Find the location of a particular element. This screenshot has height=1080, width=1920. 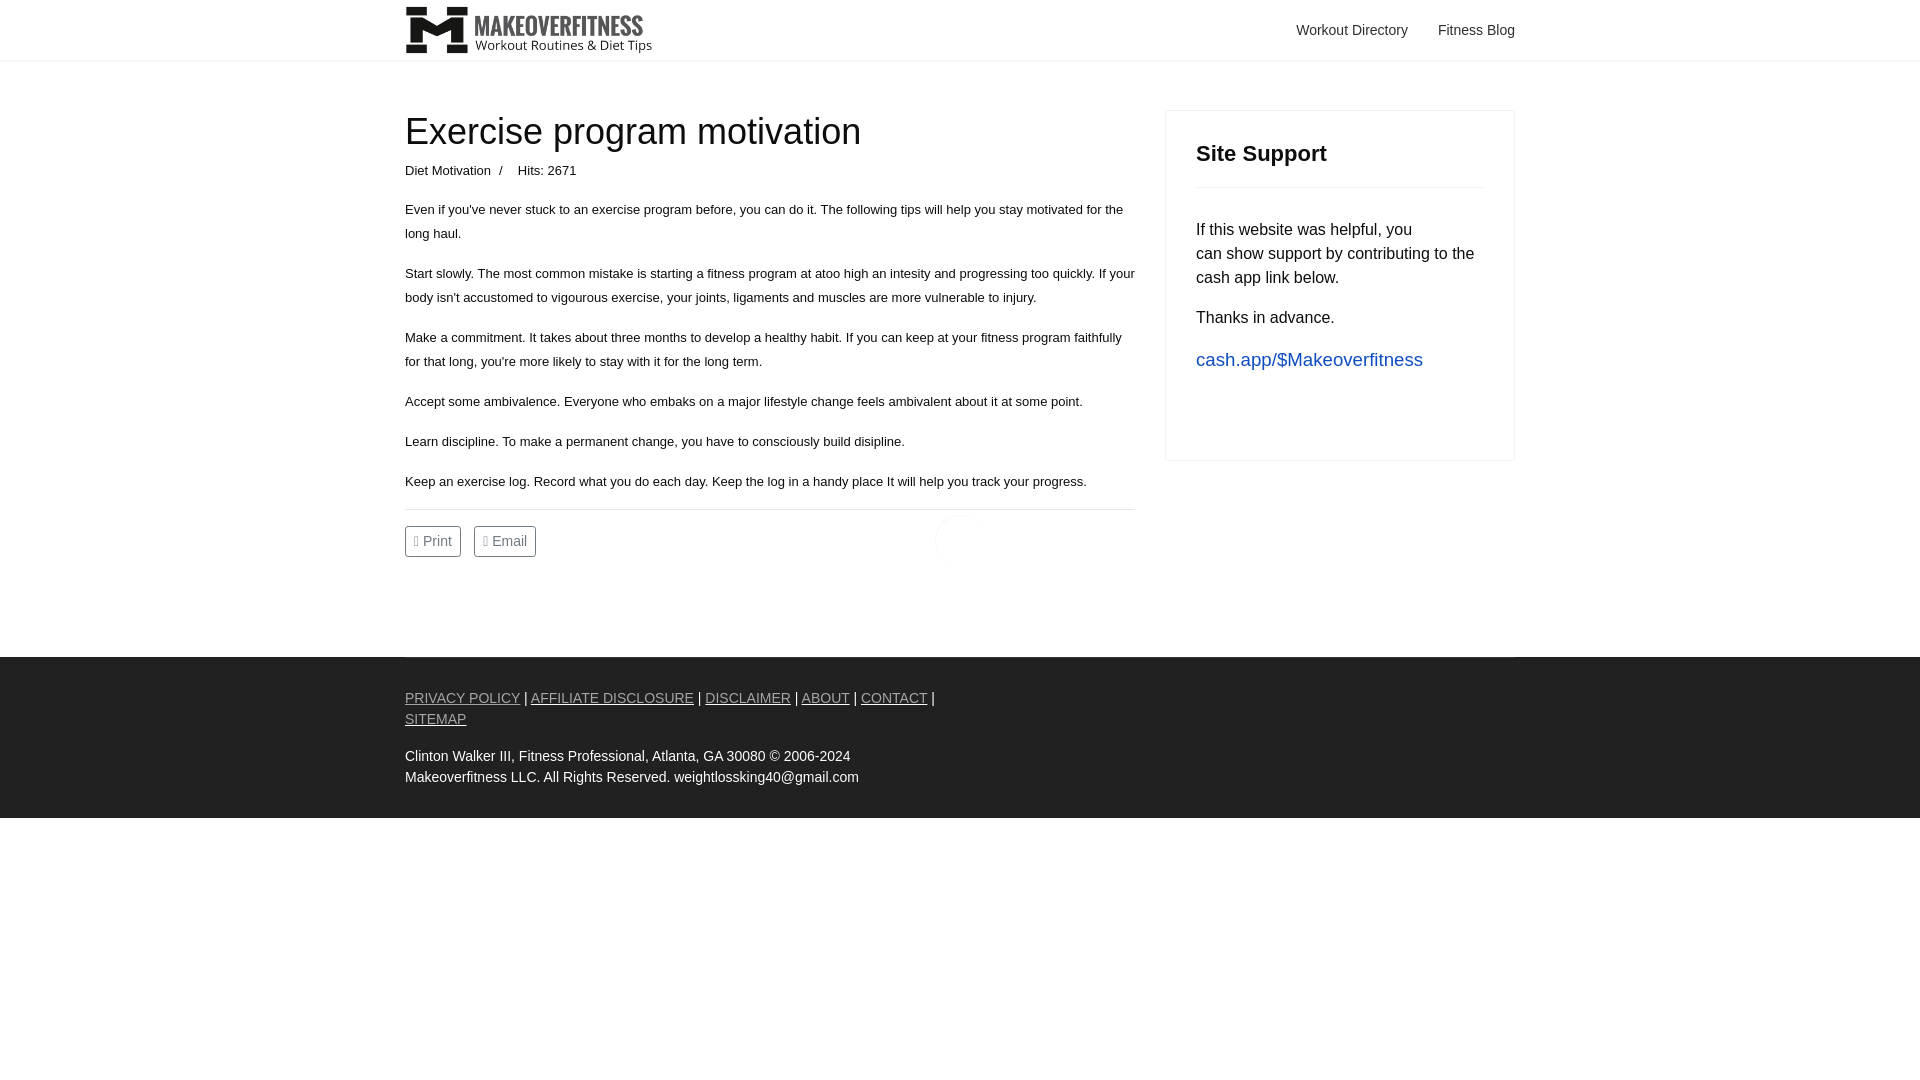

Email this link to a friend is located at coordinates (504, 539).